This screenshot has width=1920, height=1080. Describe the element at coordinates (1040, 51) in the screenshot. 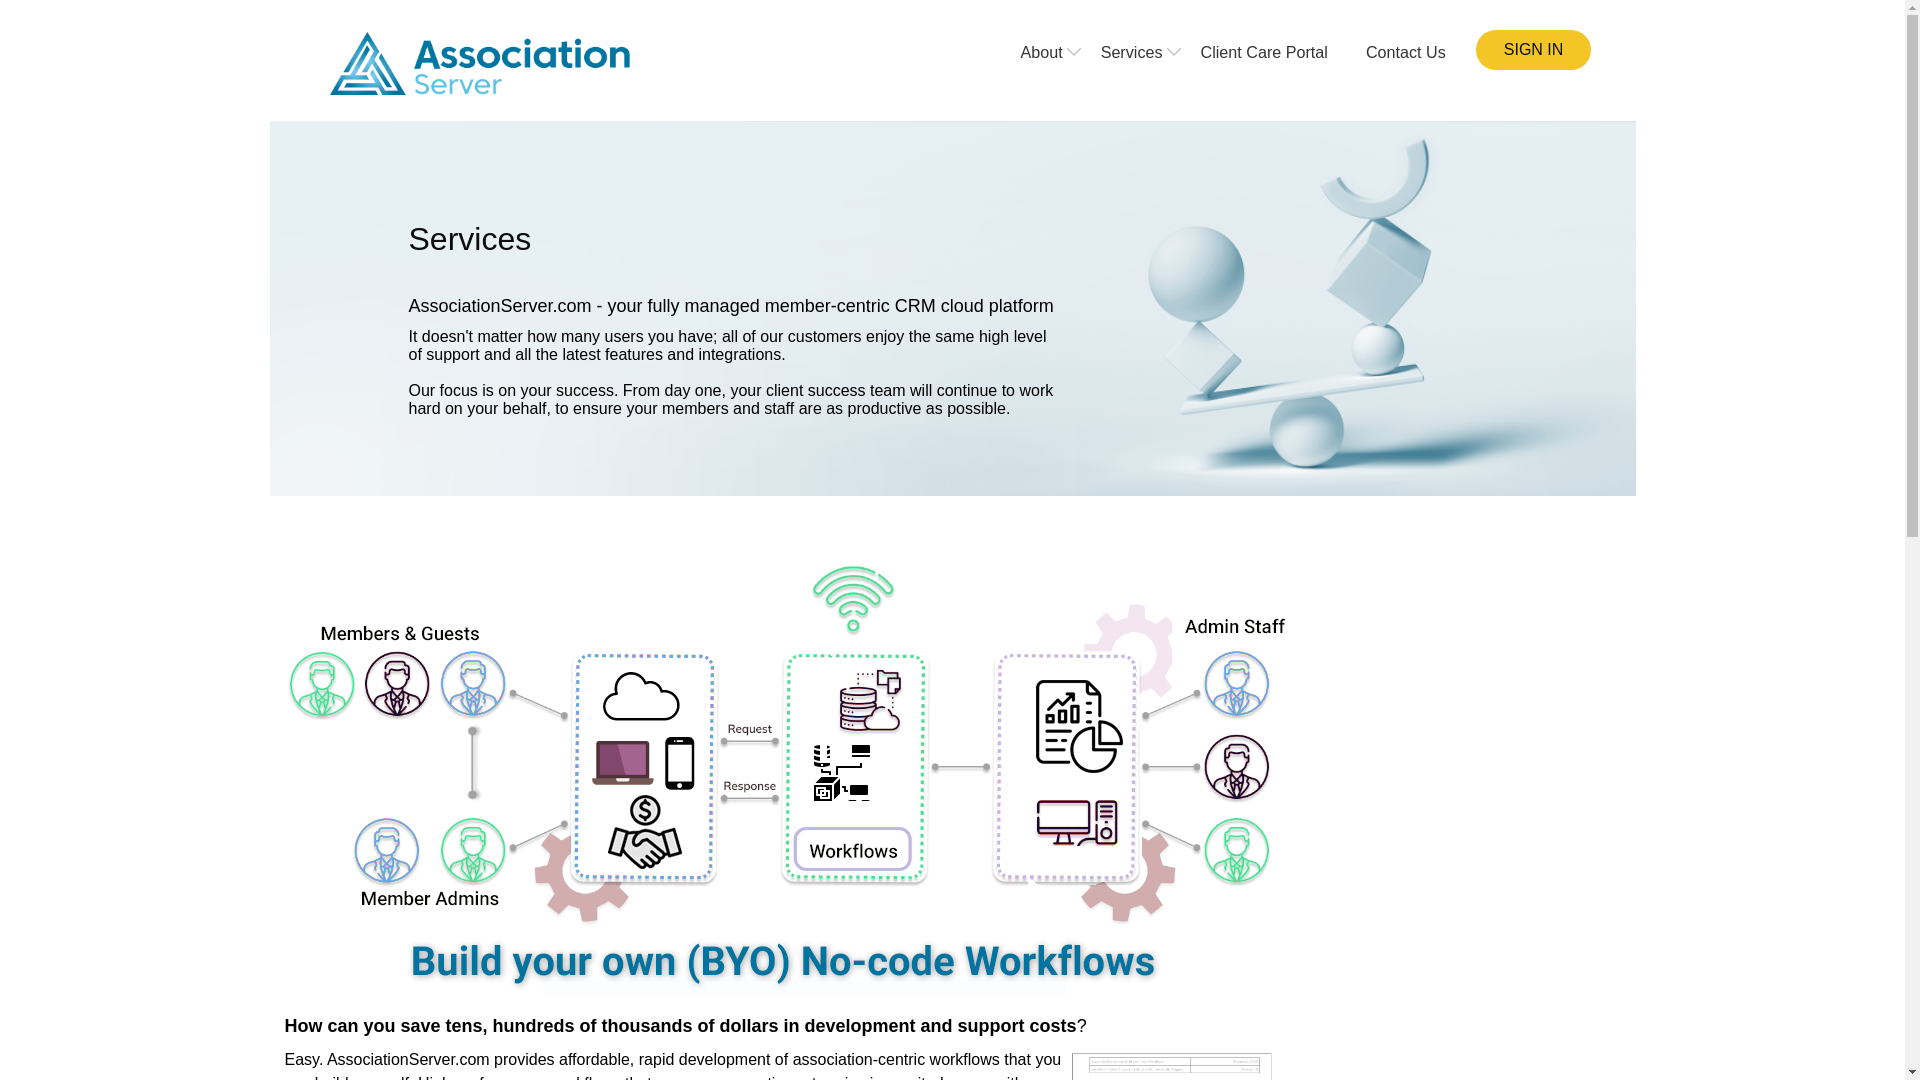

I see `About` at that location.